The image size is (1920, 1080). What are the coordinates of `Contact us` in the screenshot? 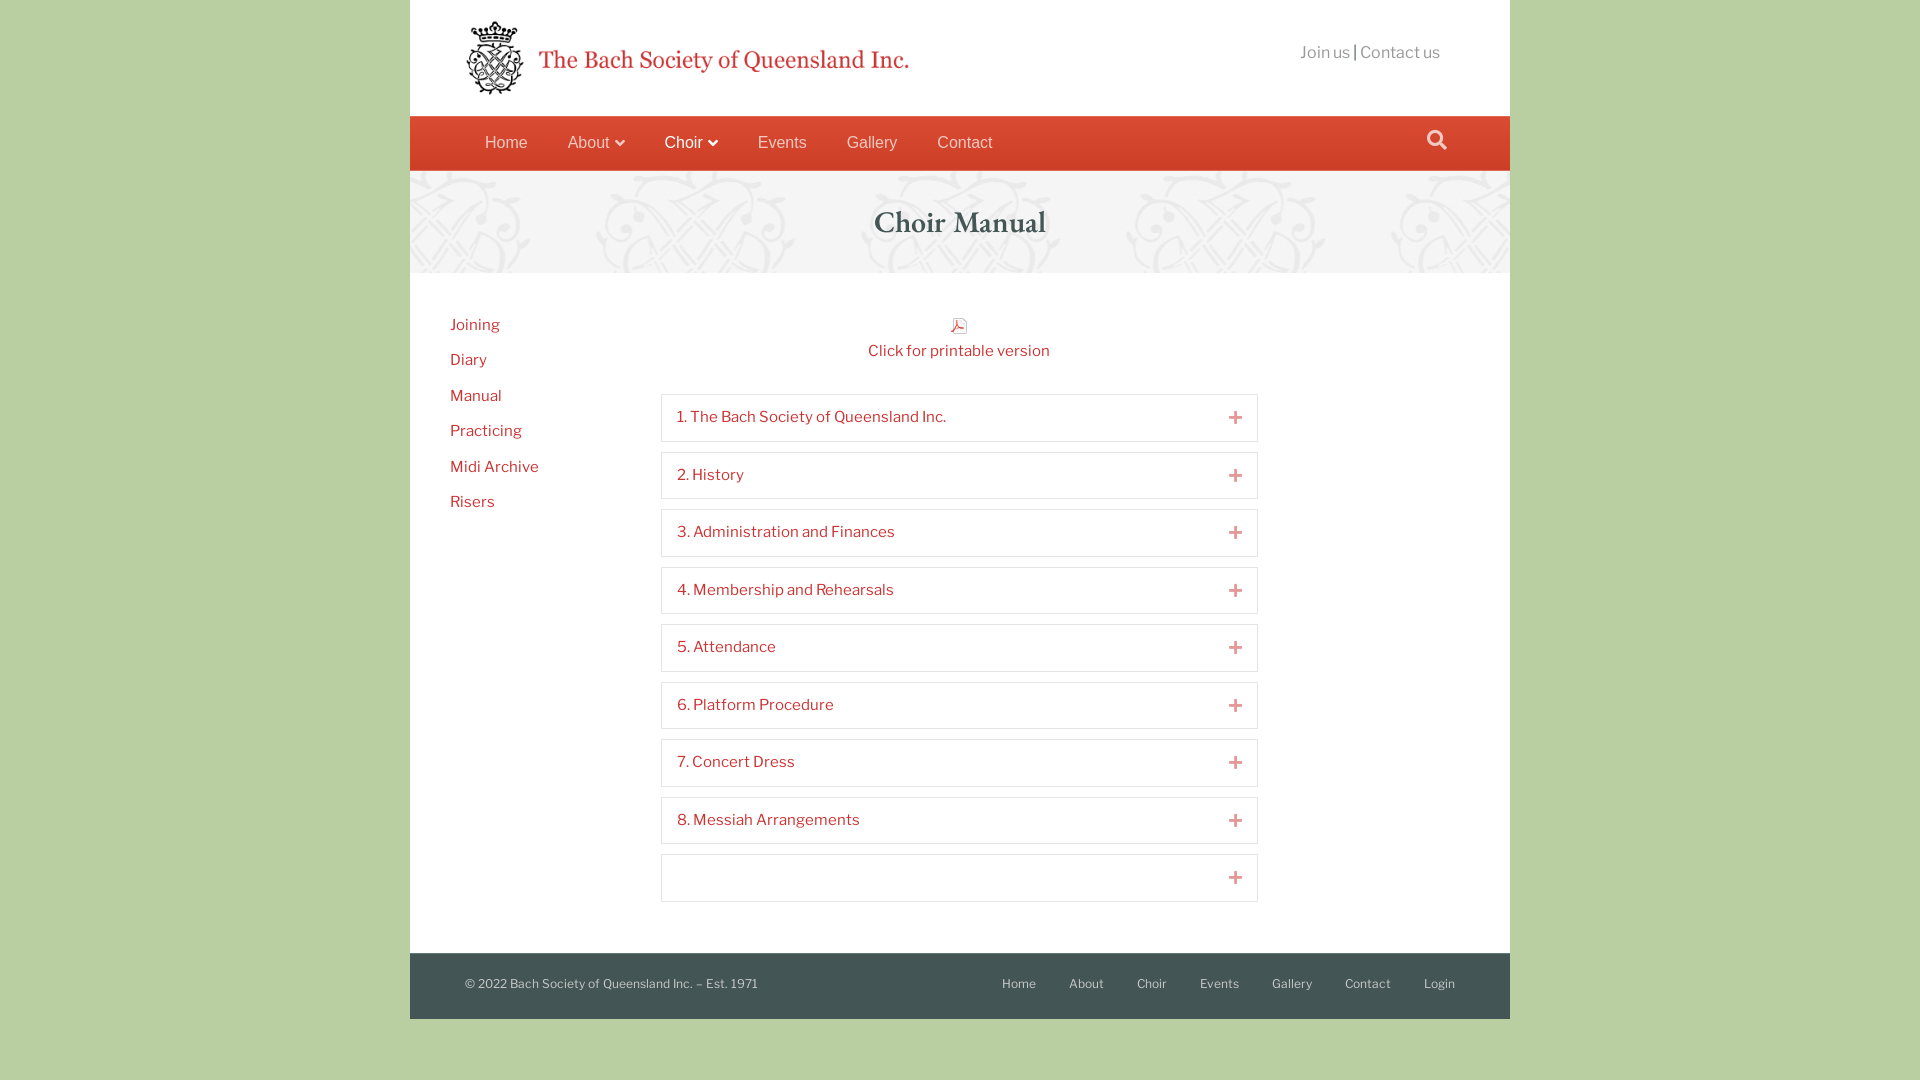 It's located at (1400, 52).